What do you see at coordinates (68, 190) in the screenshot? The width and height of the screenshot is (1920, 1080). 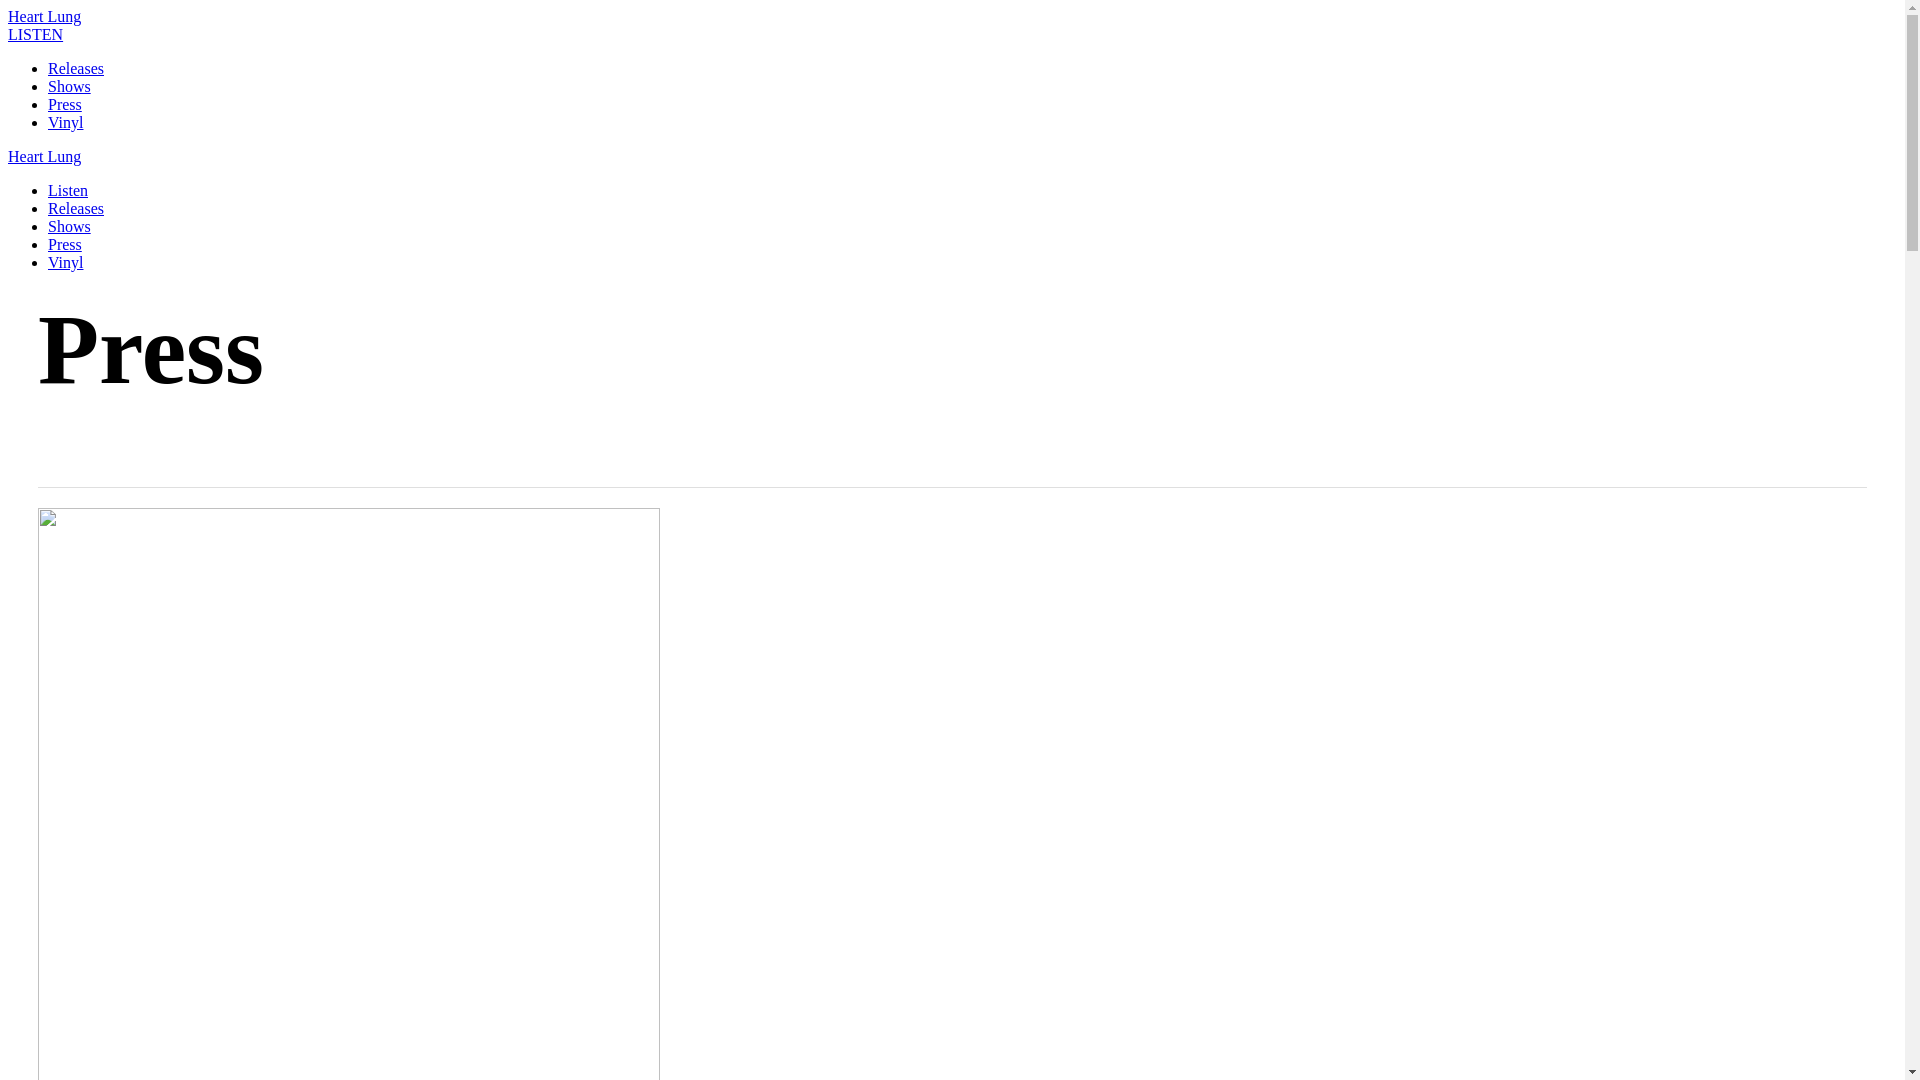 I see `Listen` at bounding box center [68, 190].